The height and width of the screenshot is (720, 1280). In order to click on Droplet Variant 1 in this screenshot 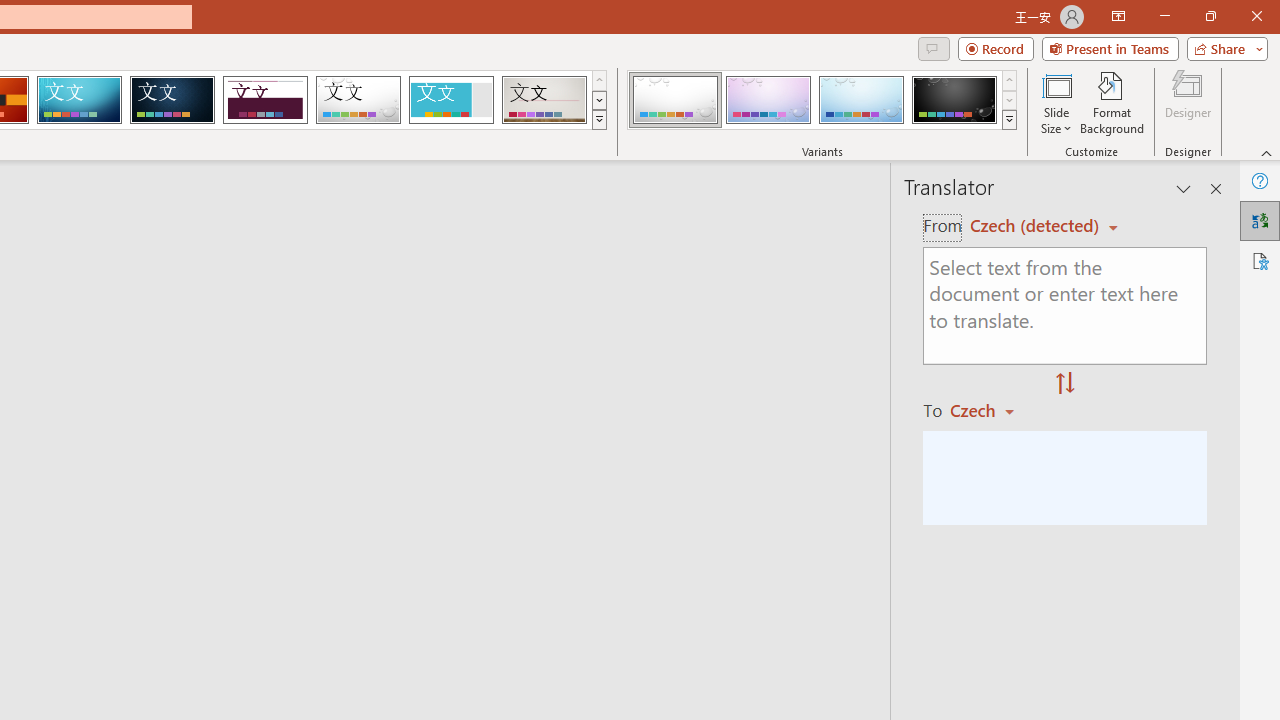, I will do `click(674, 100)`.